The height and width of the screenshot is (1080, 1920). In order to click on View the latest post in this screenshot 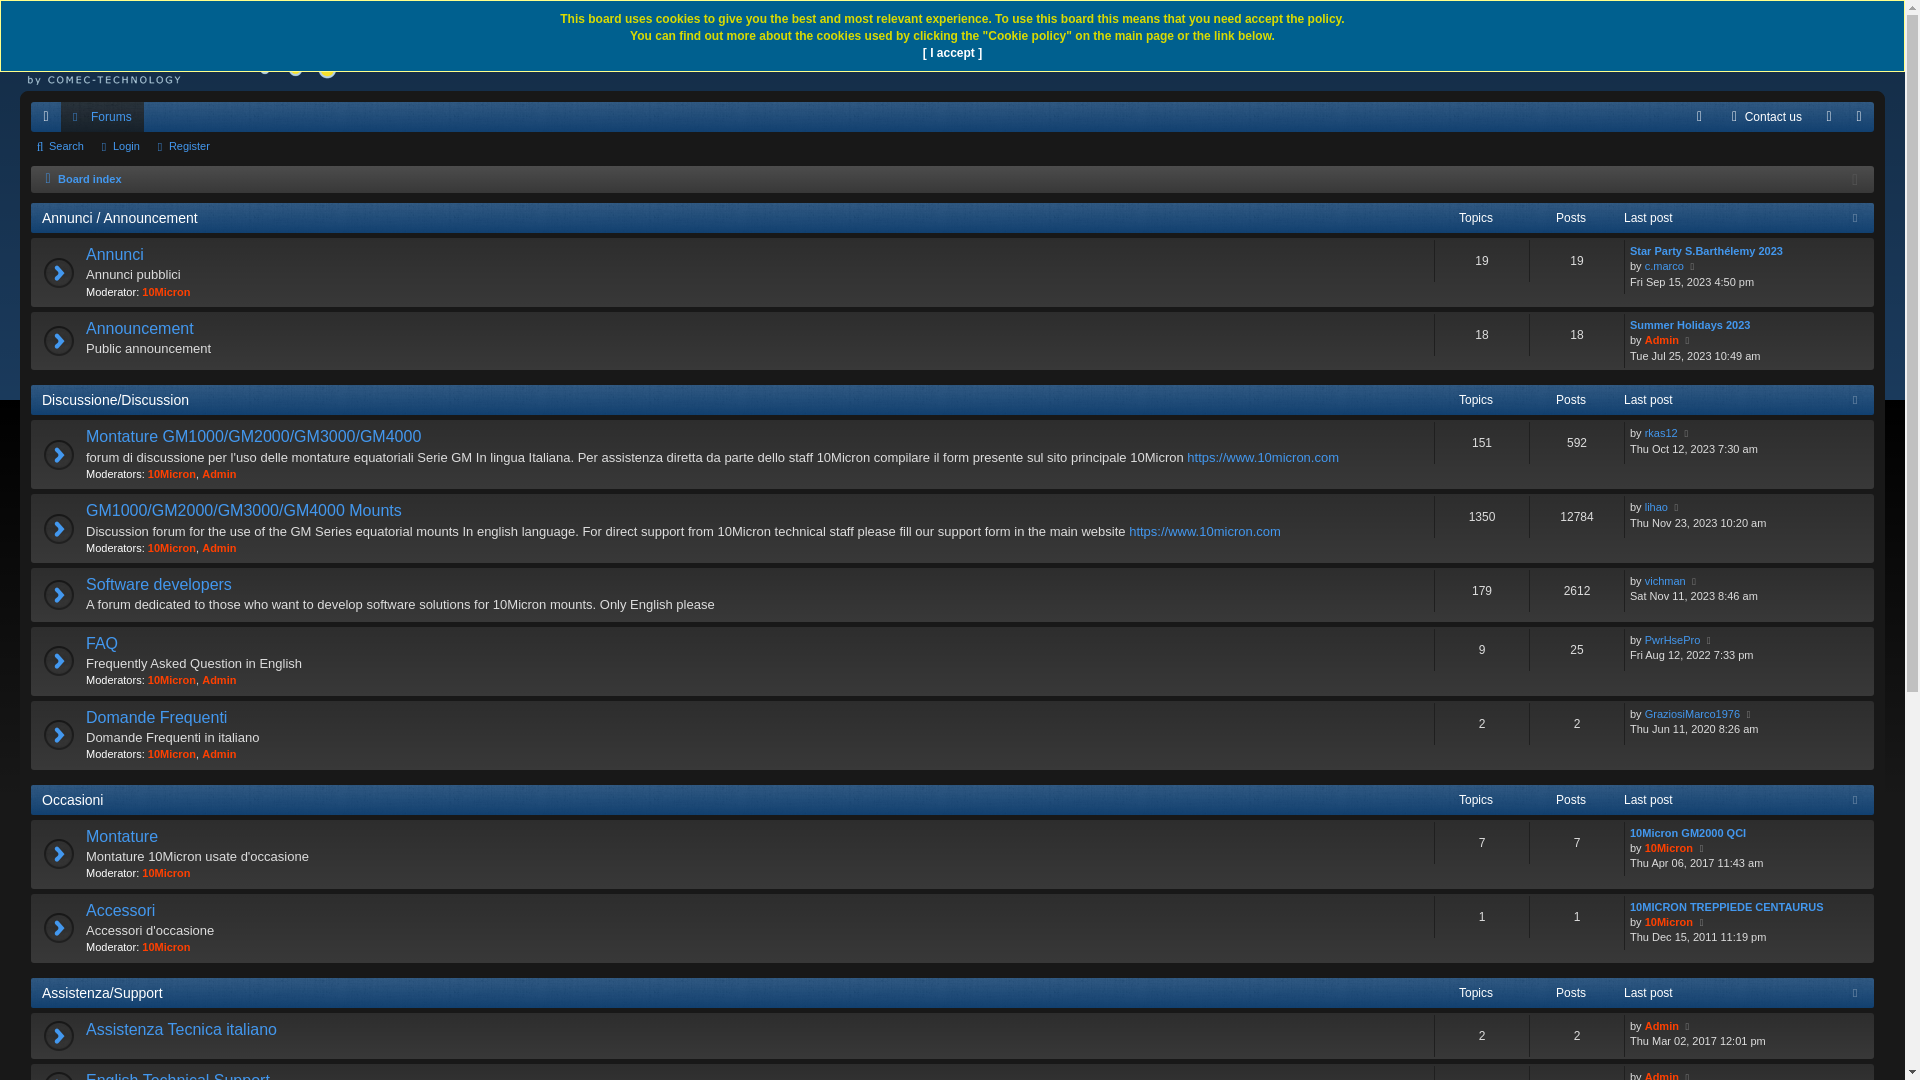, I will do `click(1694, 266)`.